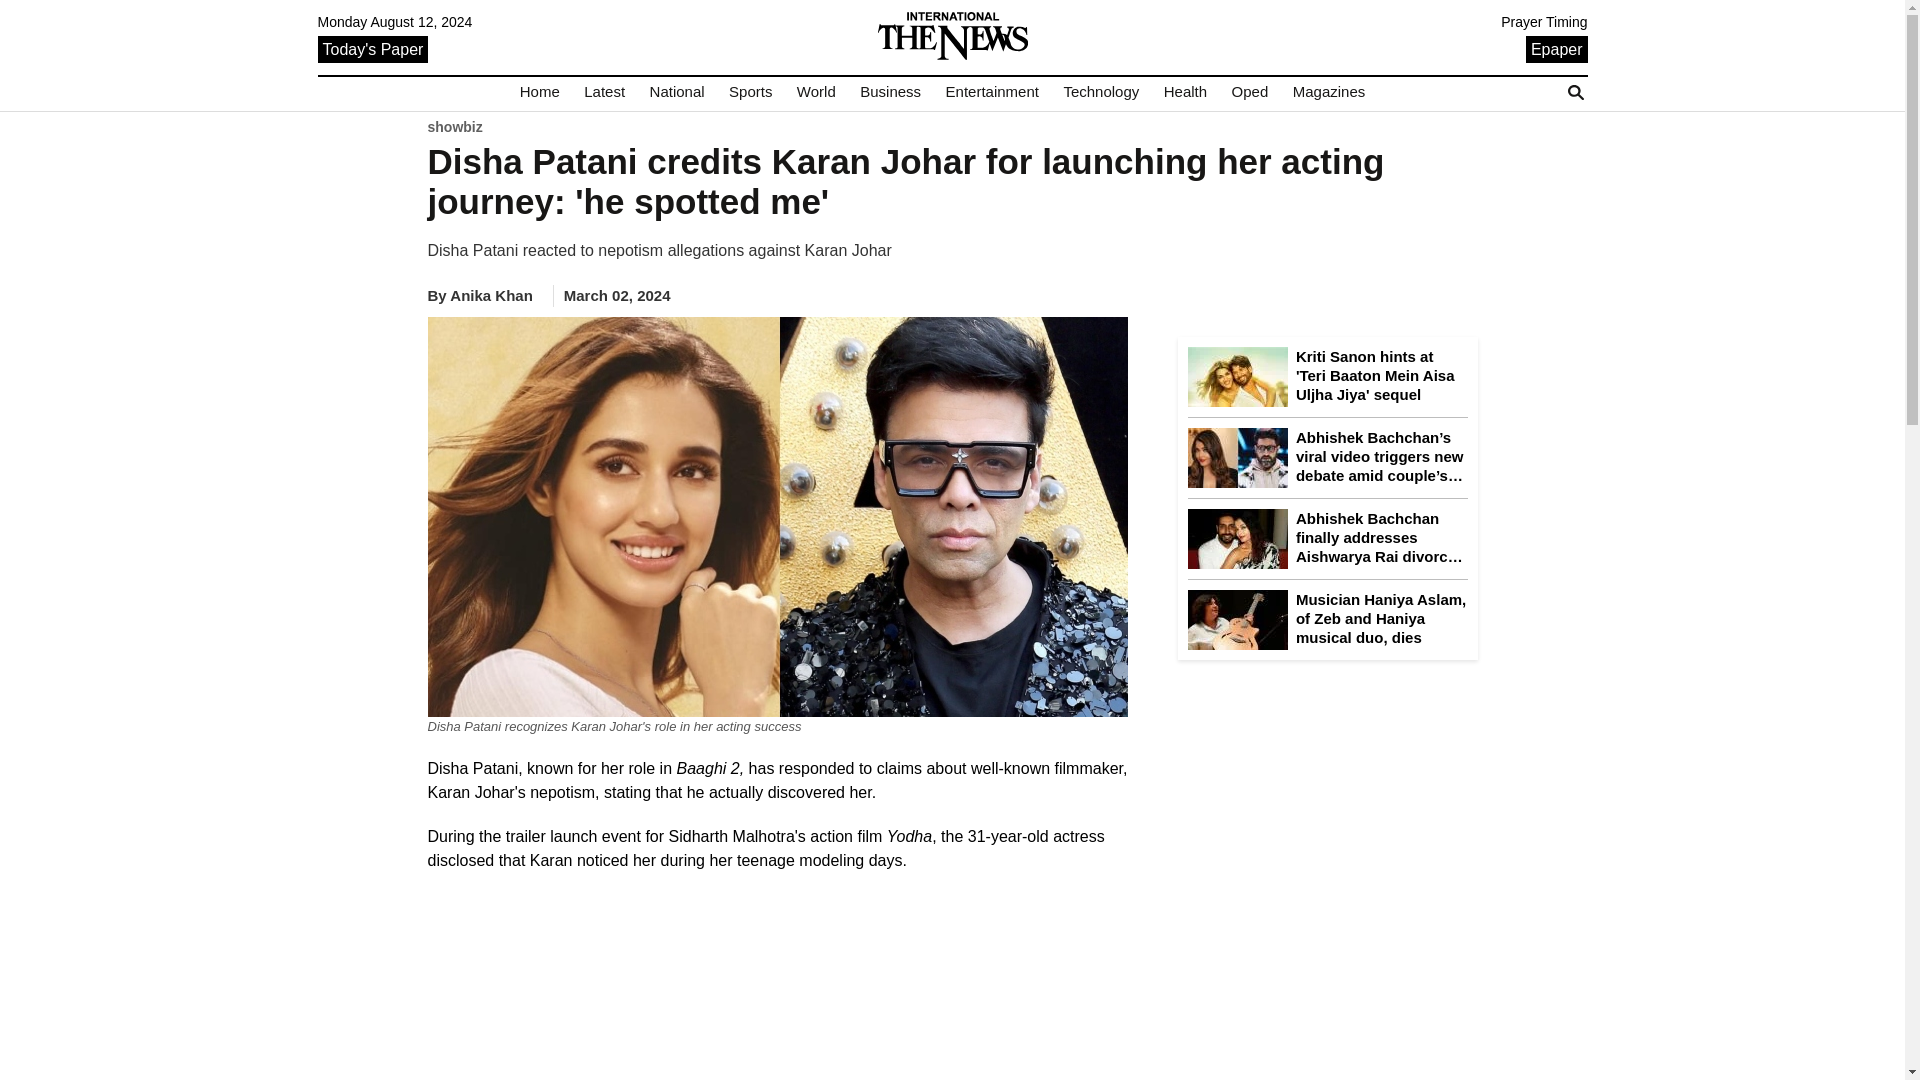 The image size is (1920, 1080). What do you see at coordinates (816, 92) in the screenshot?
I see `World` at bounding box center [816, 92].